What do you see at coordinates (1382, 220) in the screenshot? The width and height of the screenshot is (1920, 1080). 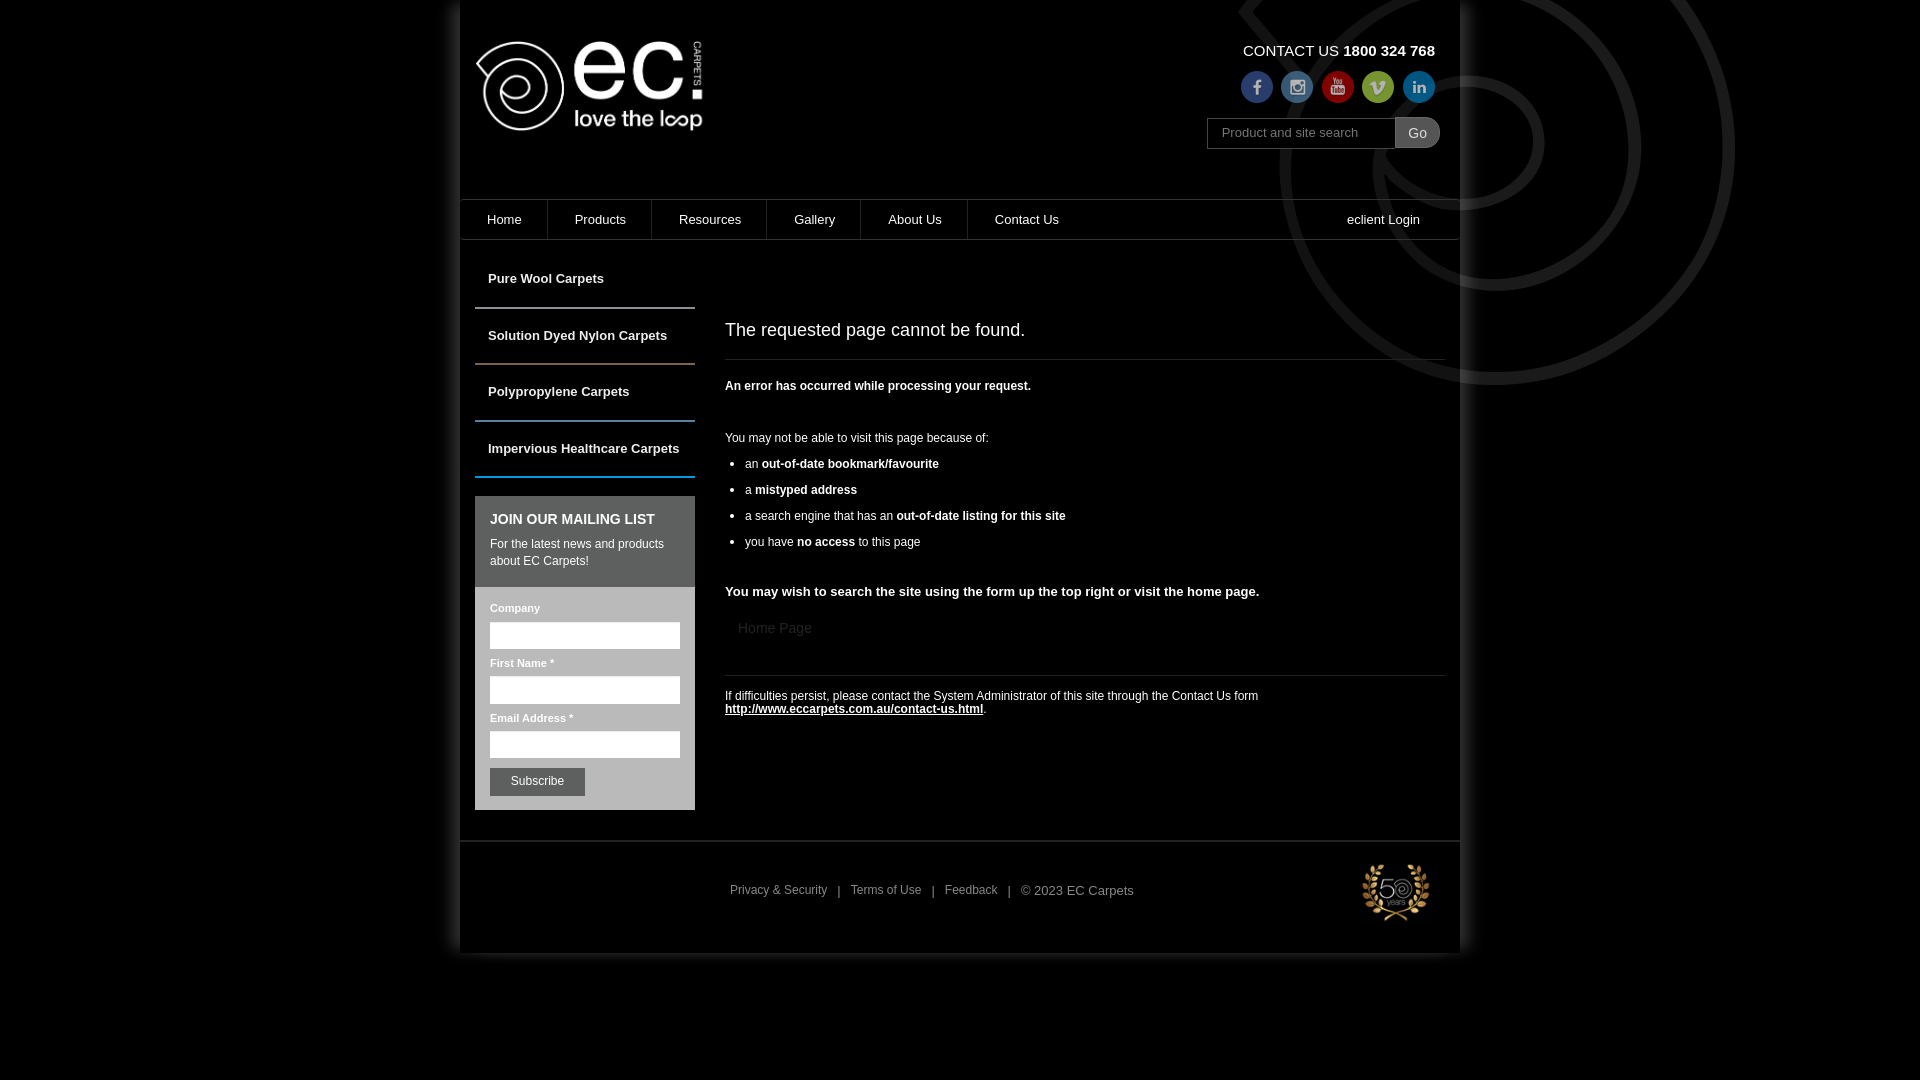 I see `eclient Login` at bounding box center [1382, 220].